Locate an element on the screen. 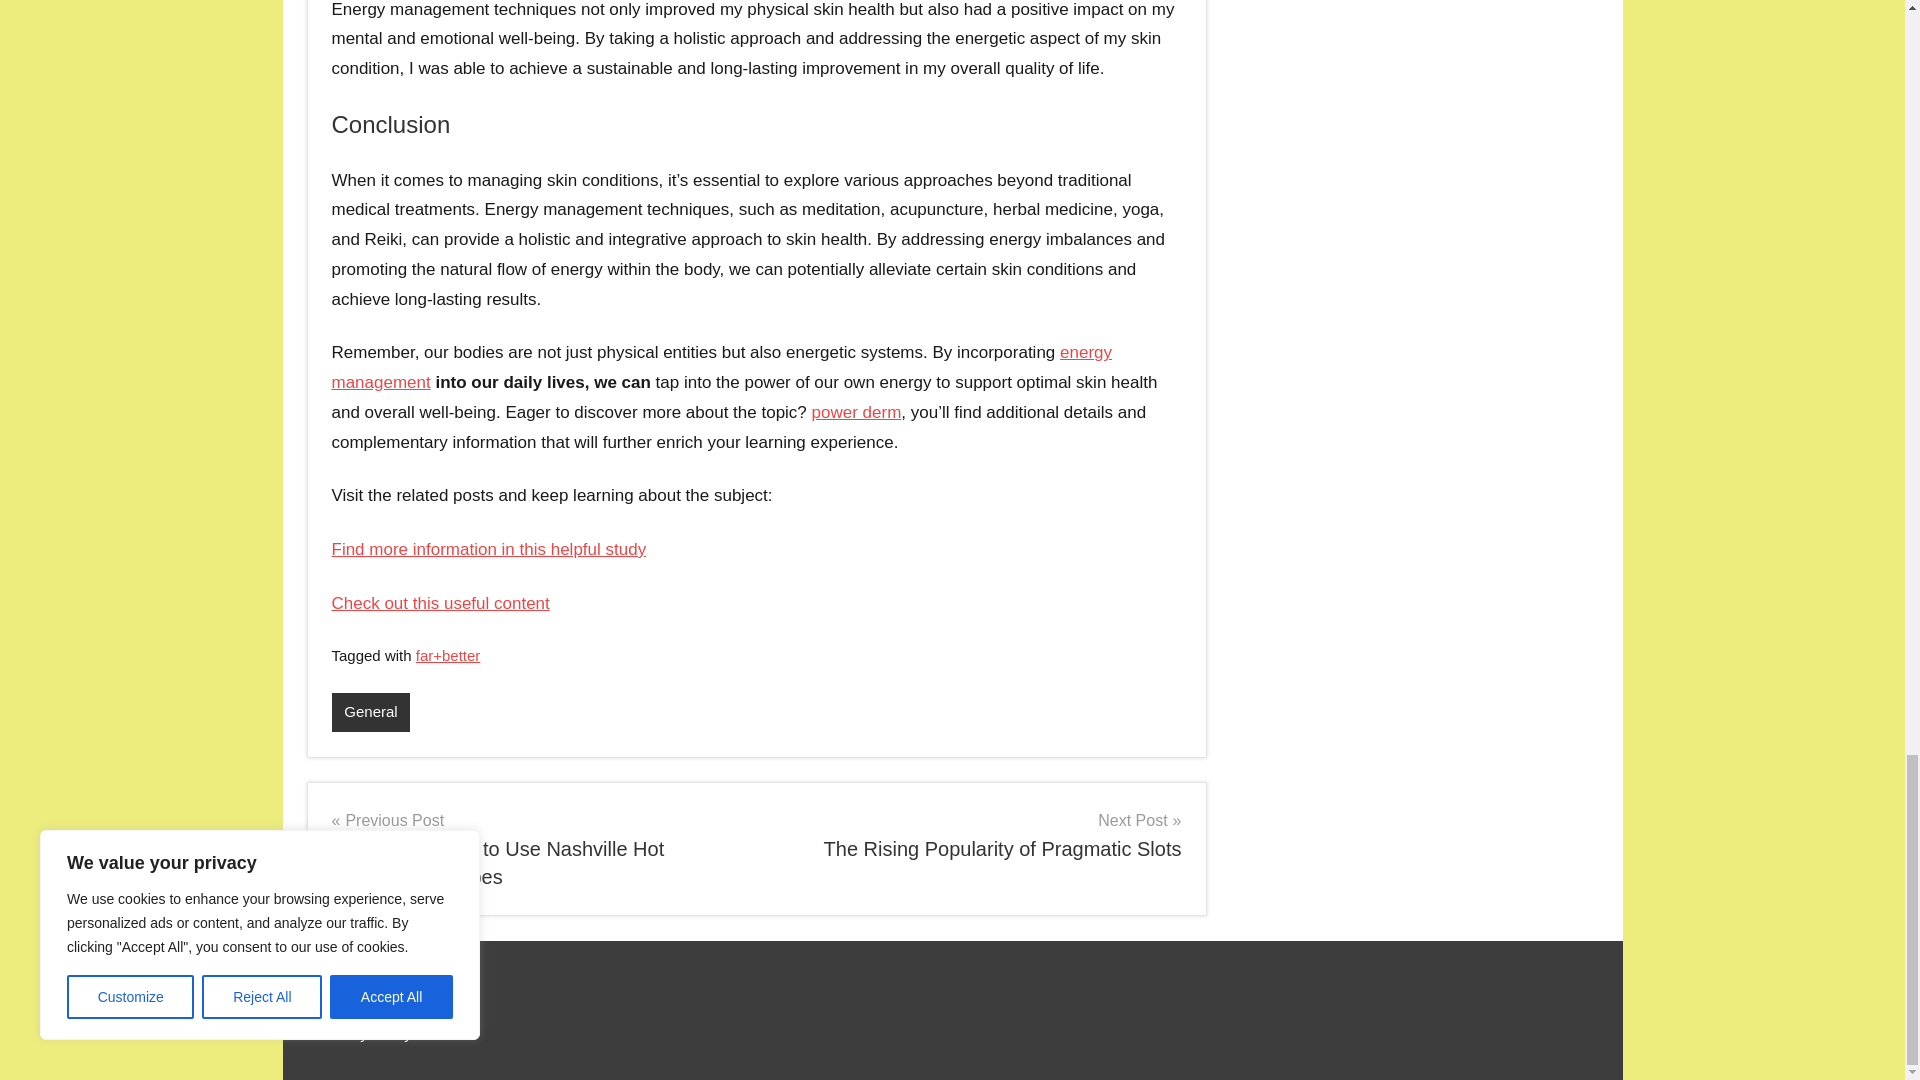 This screenshot has width=1920, height=1080. Find more information in this helpful study is located at coordinates (490, 550).